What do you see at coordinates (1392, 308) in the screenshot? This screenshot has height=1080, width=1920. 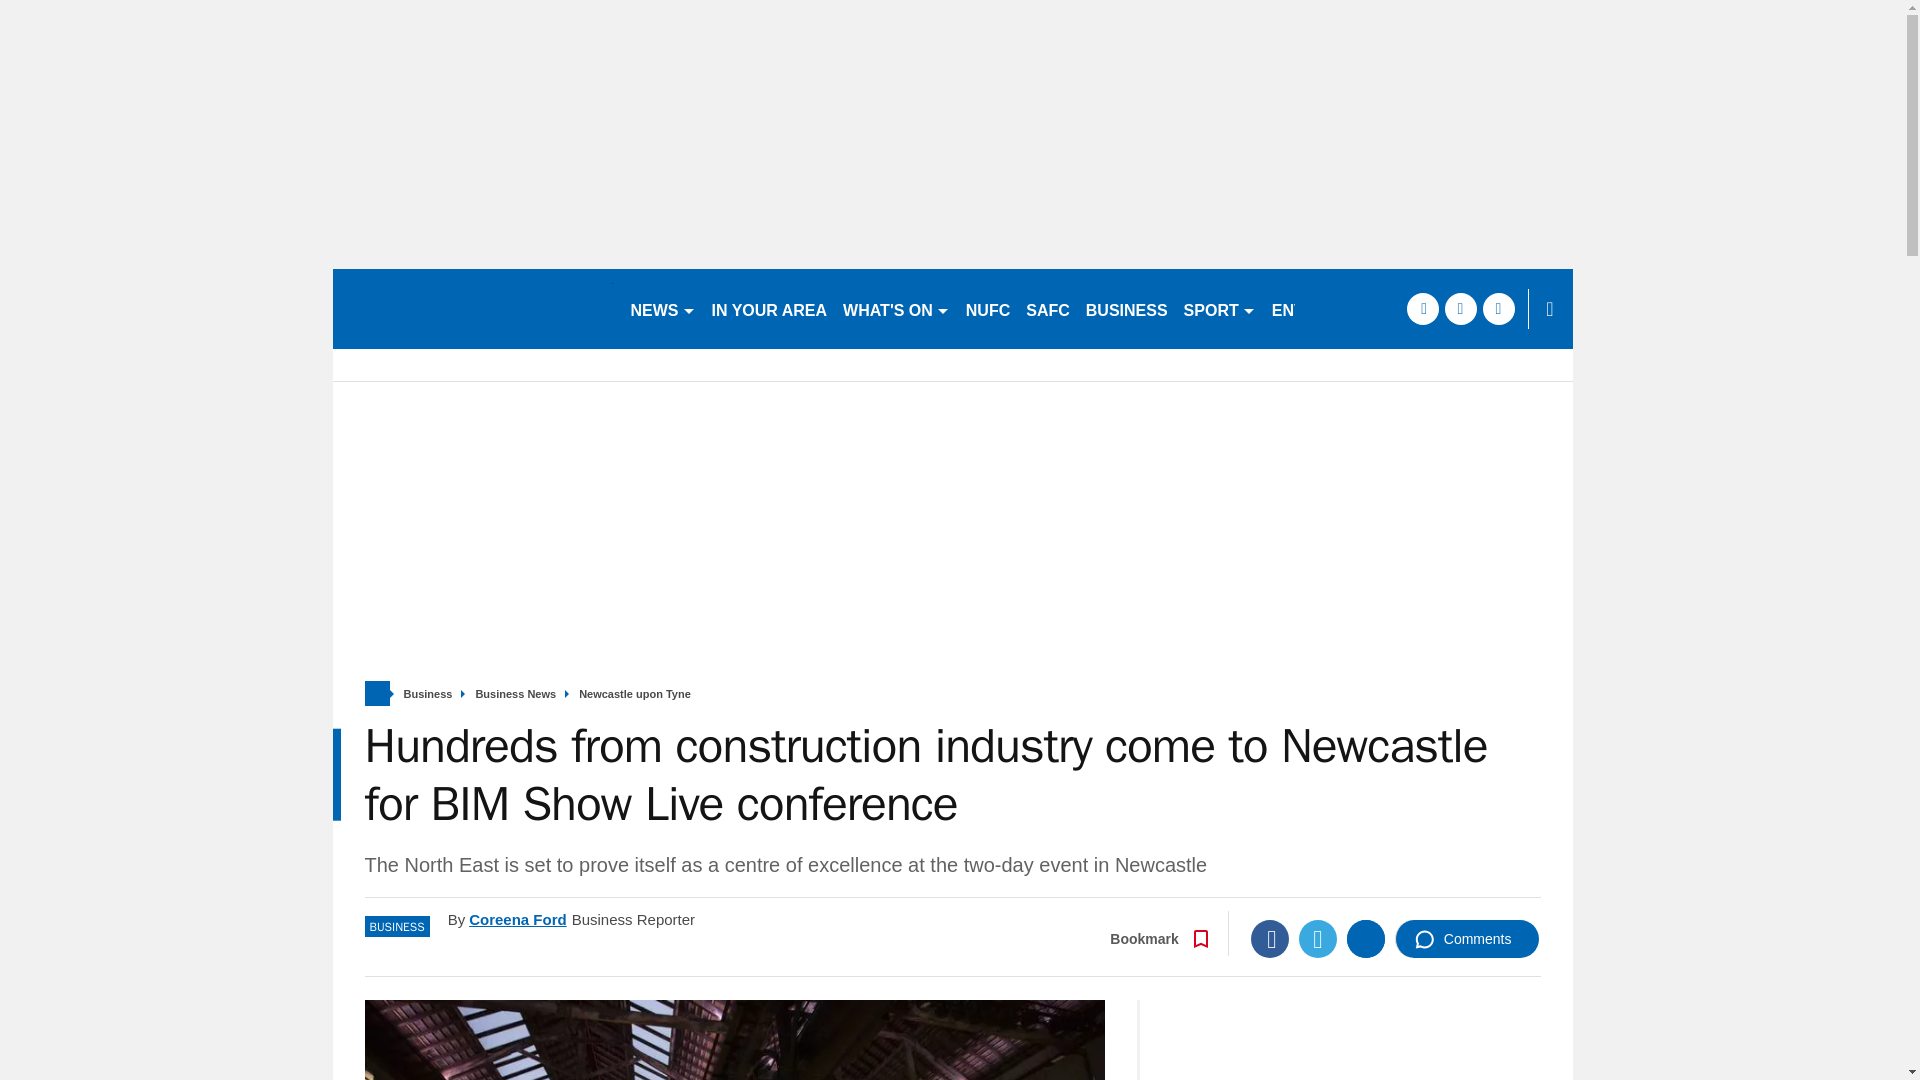 I see `instagram` at bounding box center [1392, 308].